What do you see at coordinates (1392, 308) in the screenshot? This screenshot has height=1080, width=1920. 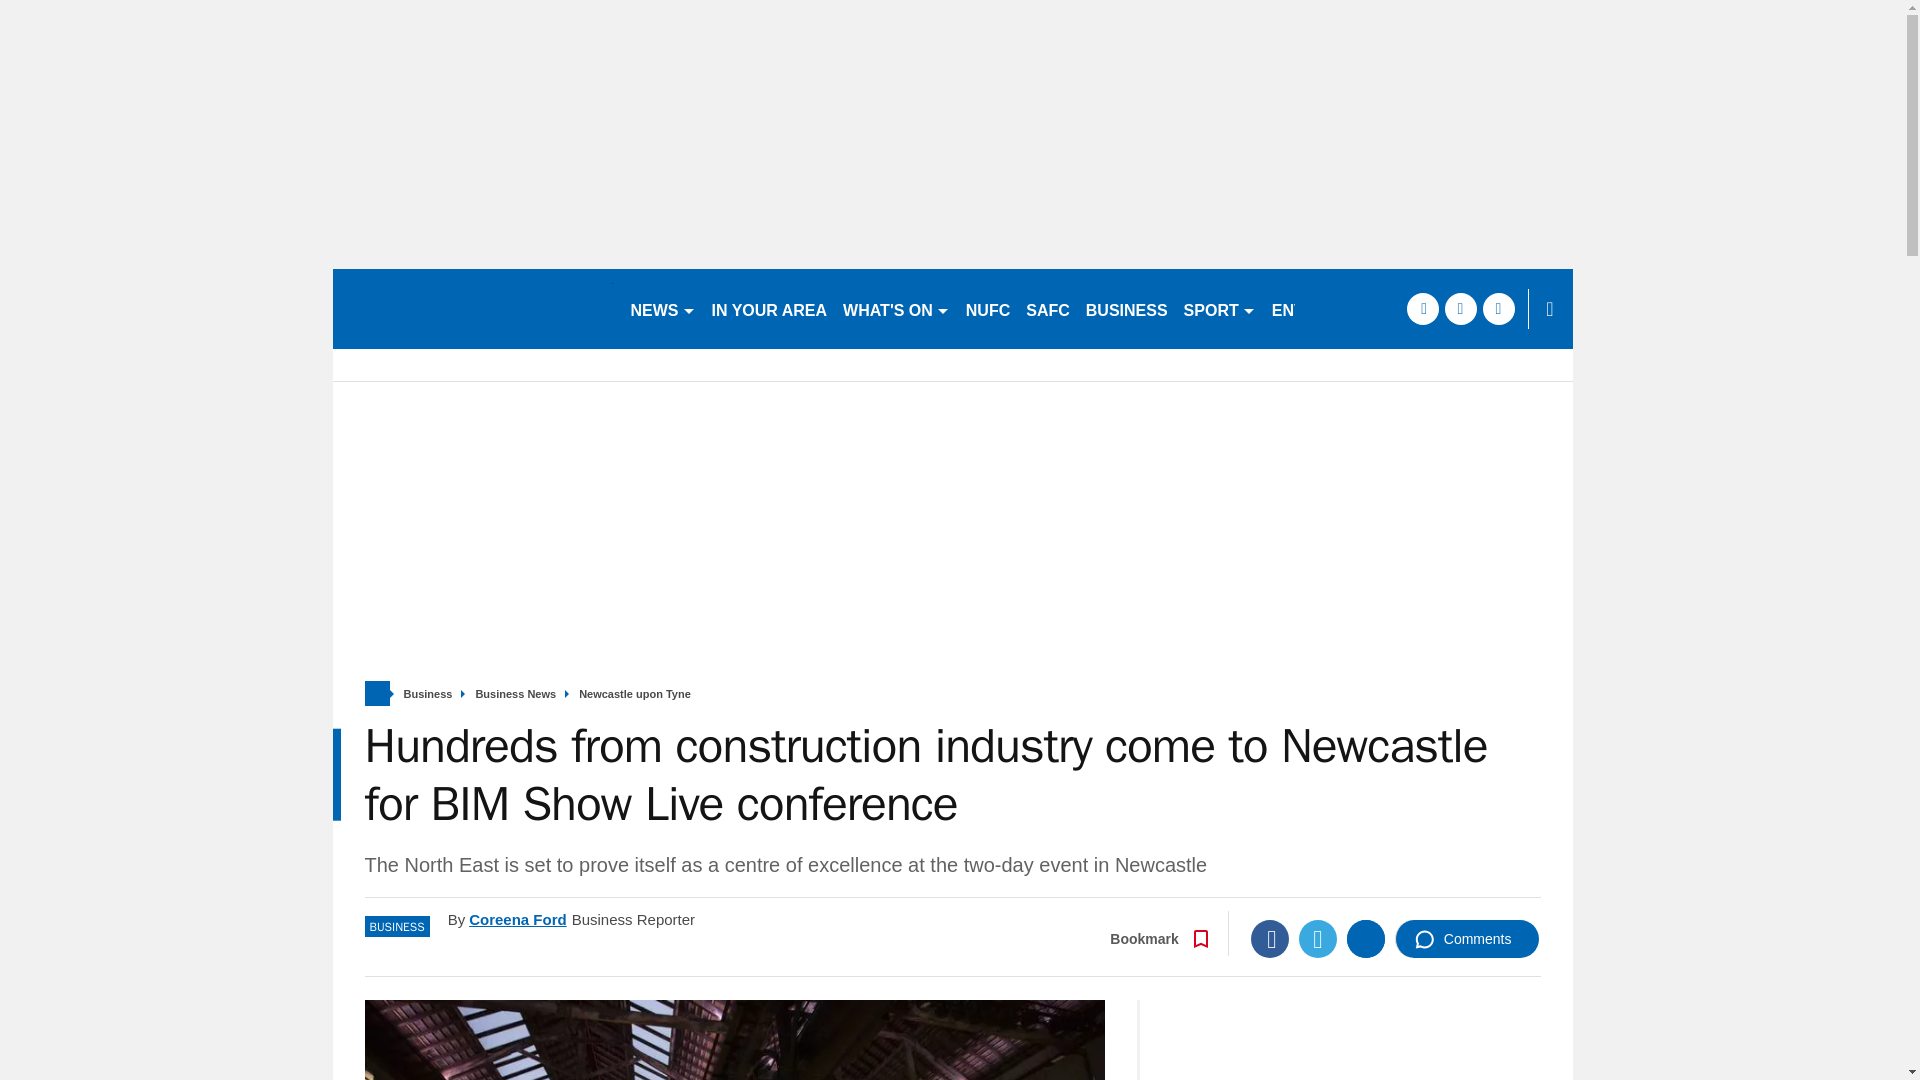 I see `instagram` at bounding box center [1392, 308].